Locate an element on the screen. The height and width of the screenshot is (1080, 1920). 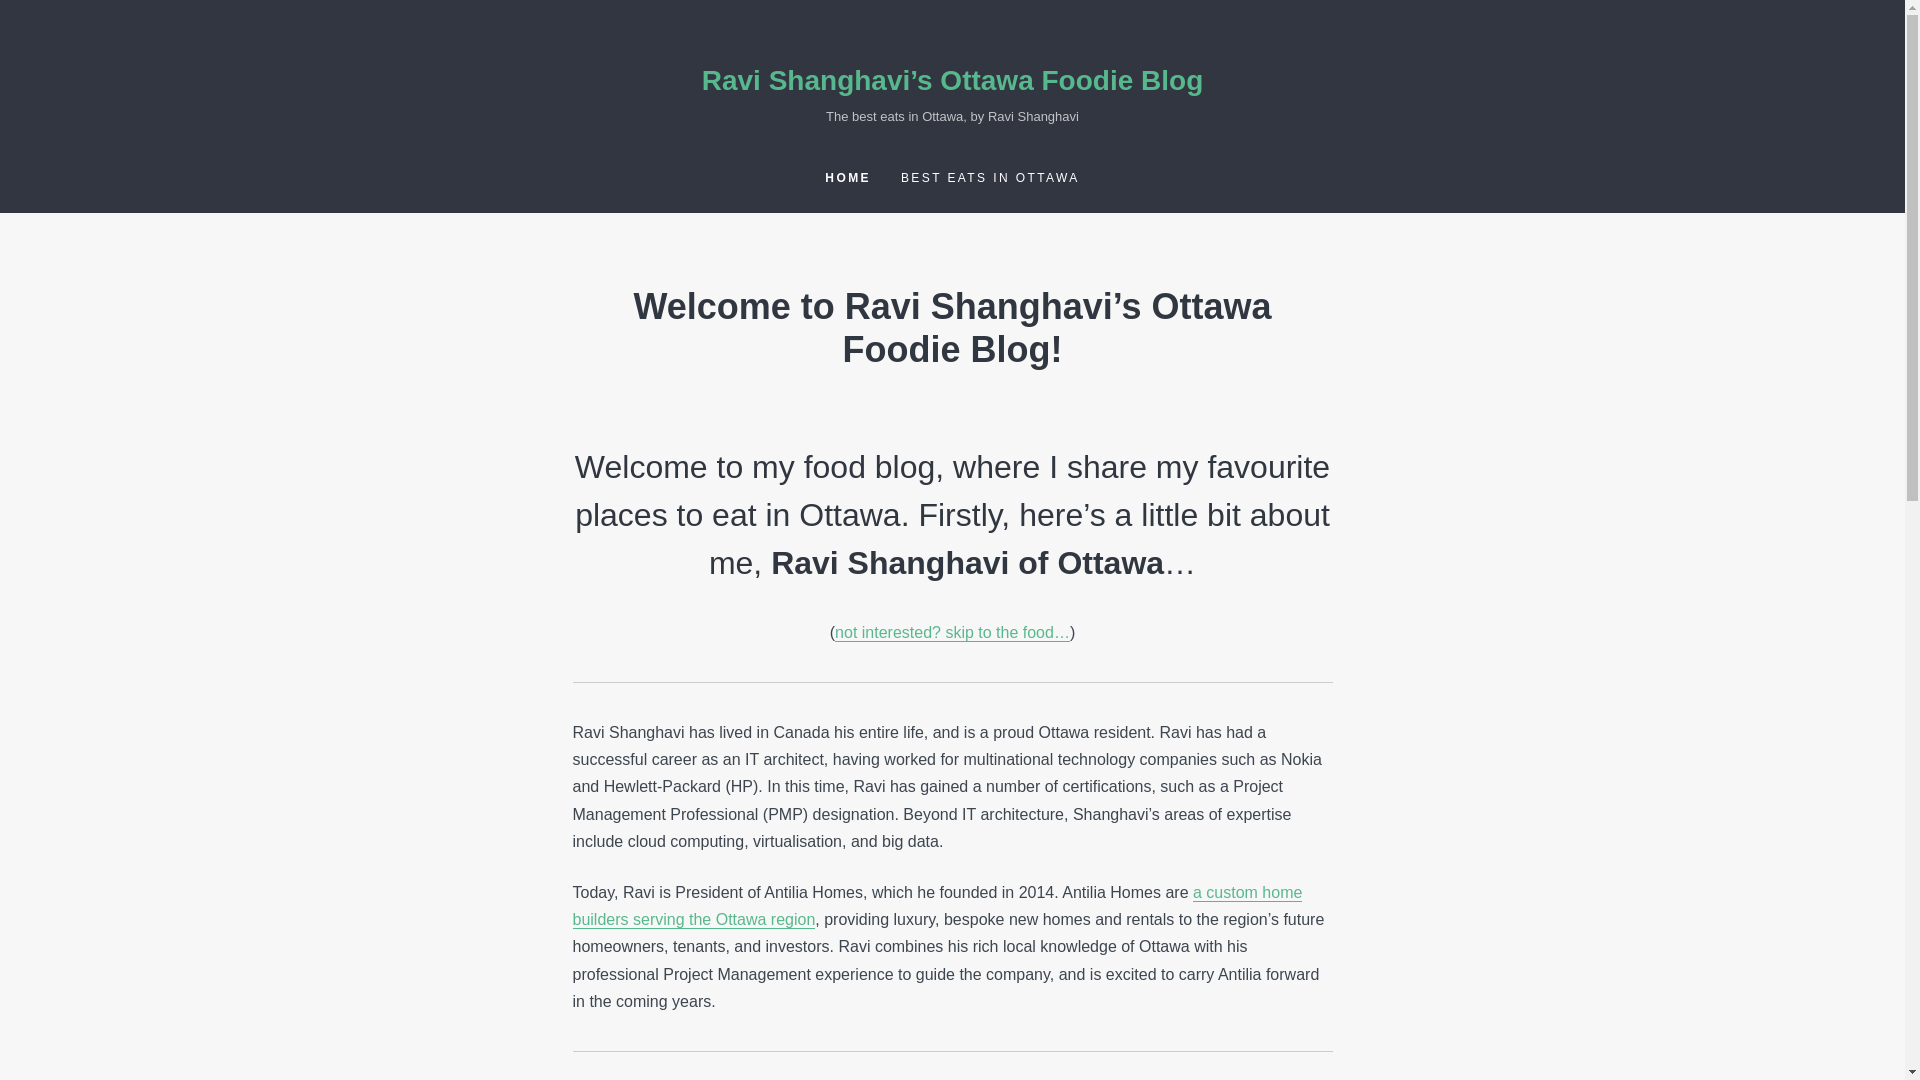
a custom home builders serving the Ottawa region is located at coordinates (936, 906).